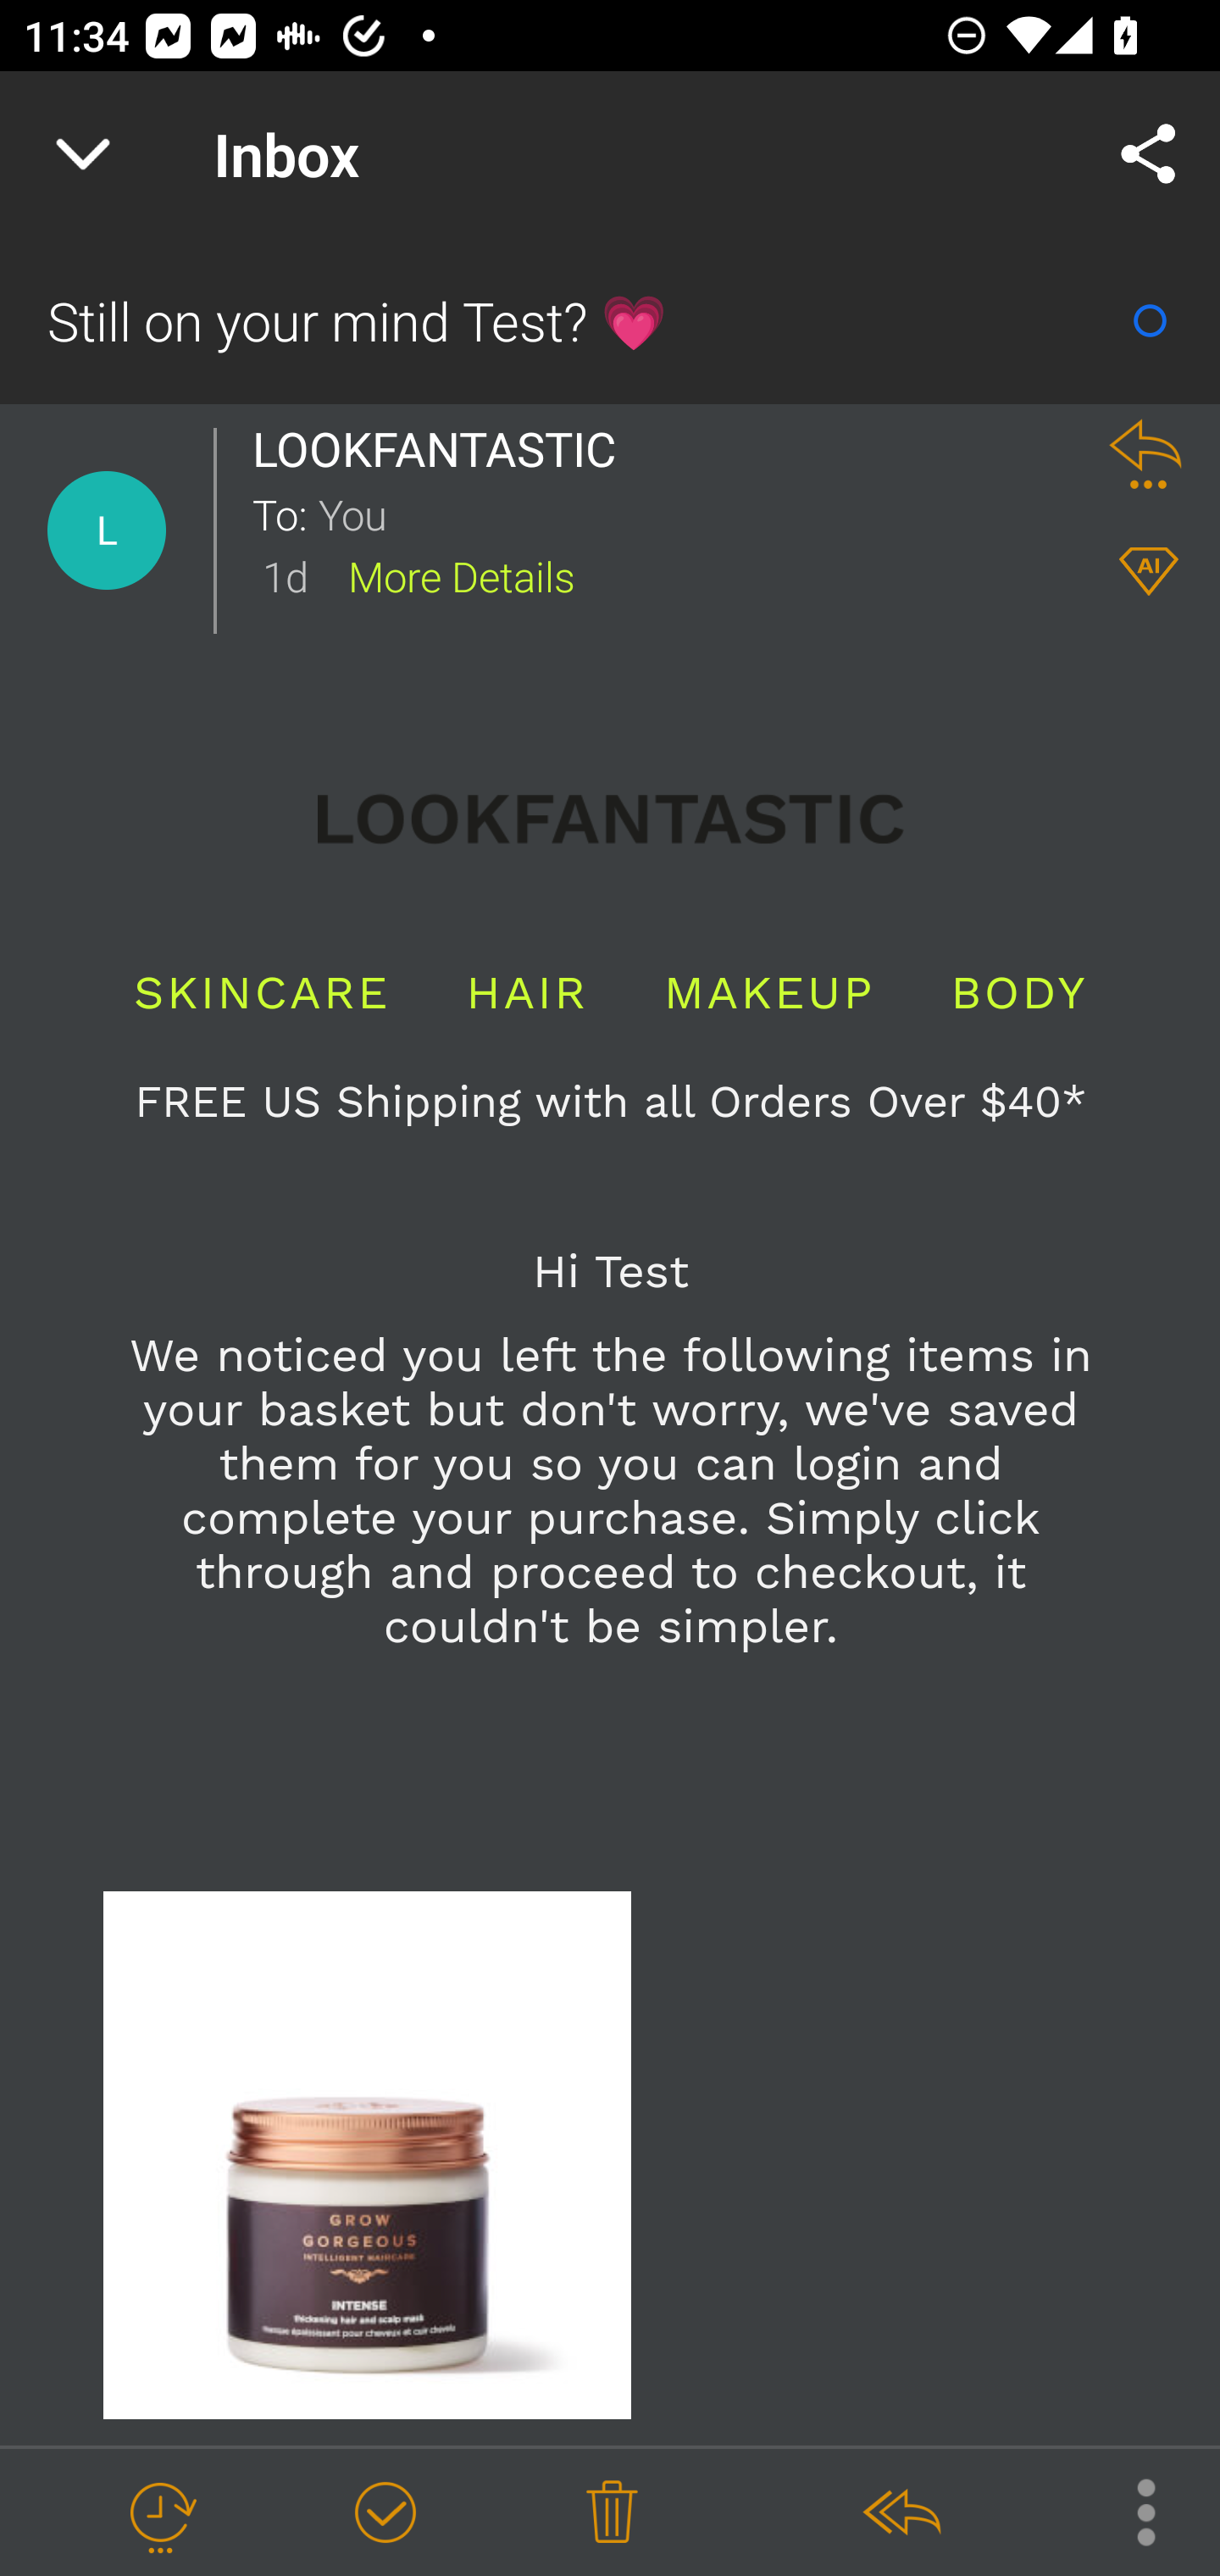 This screenshot has width=1220, height=2576. I want to click on Delete, so click(612, 2513).